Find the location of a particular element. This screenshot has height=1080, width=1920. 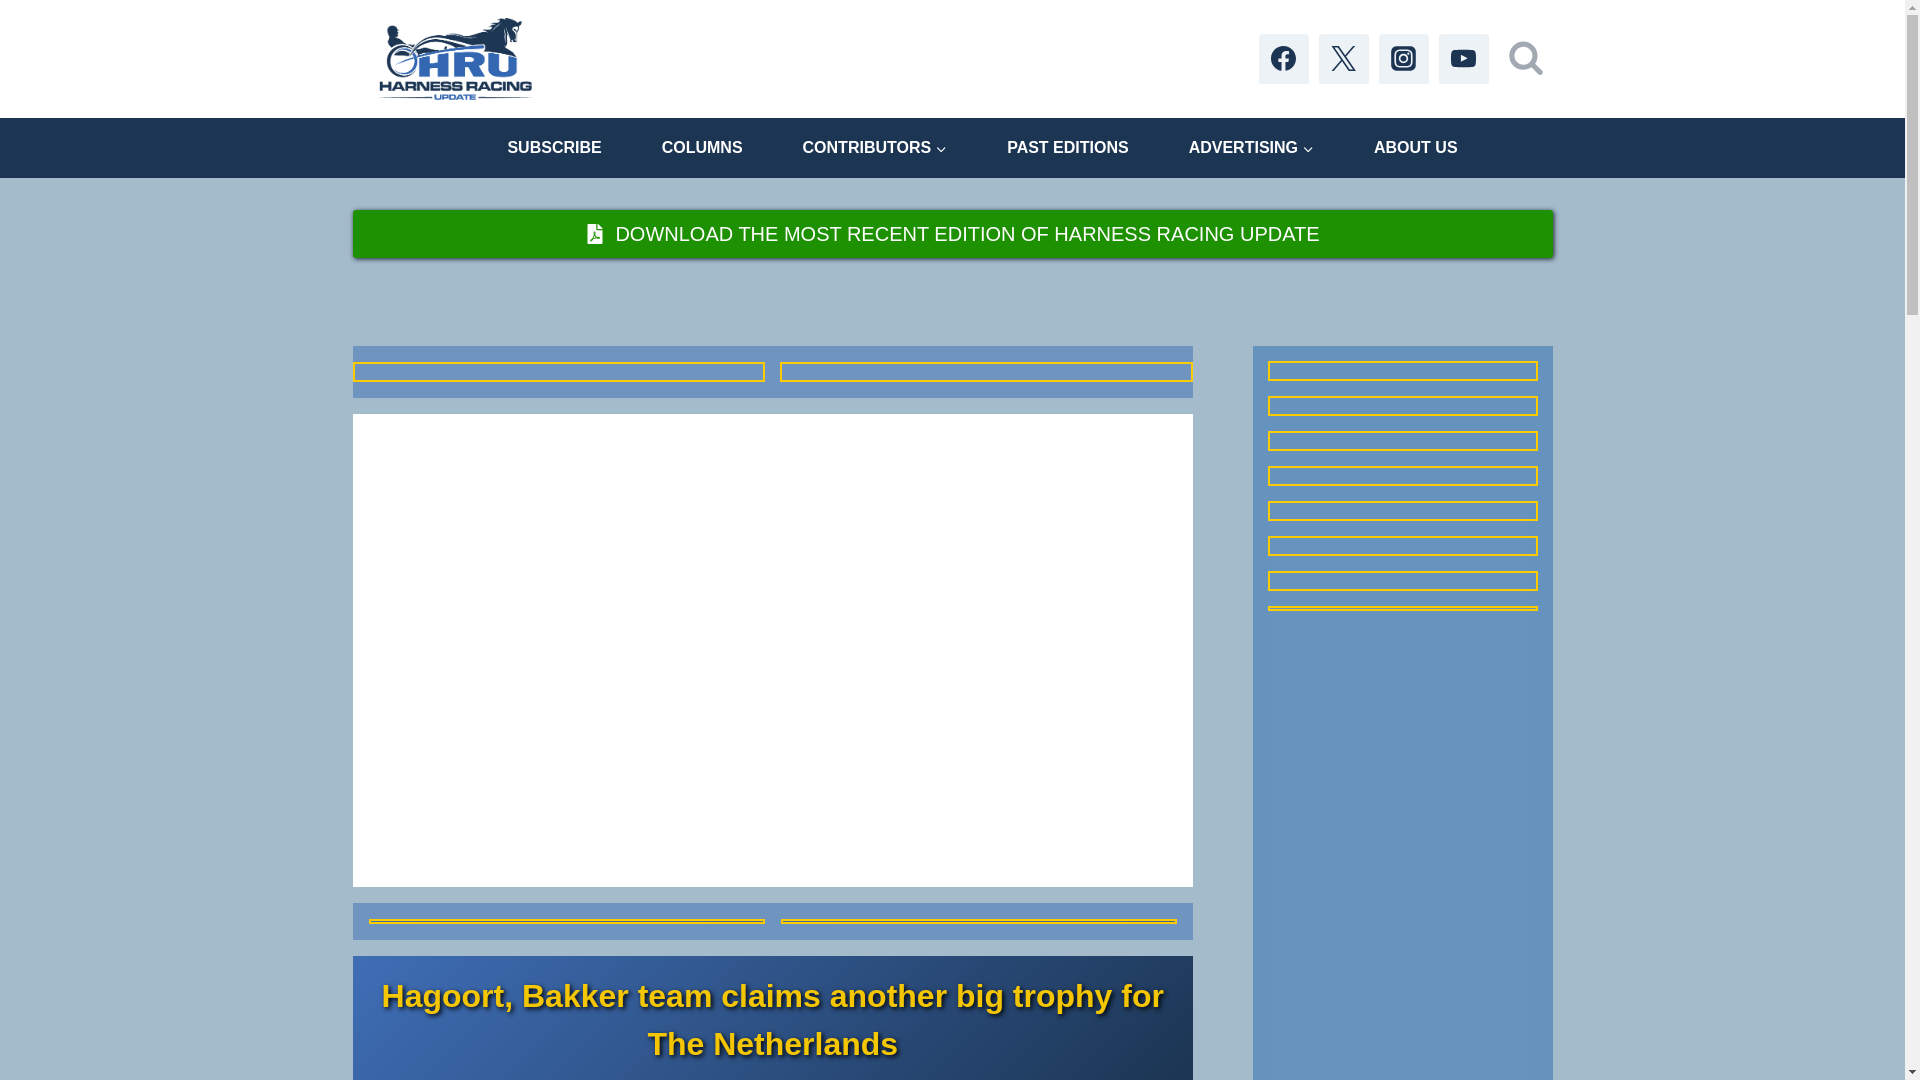

PAST EDITIONS is located at coordinates (1068, 147).